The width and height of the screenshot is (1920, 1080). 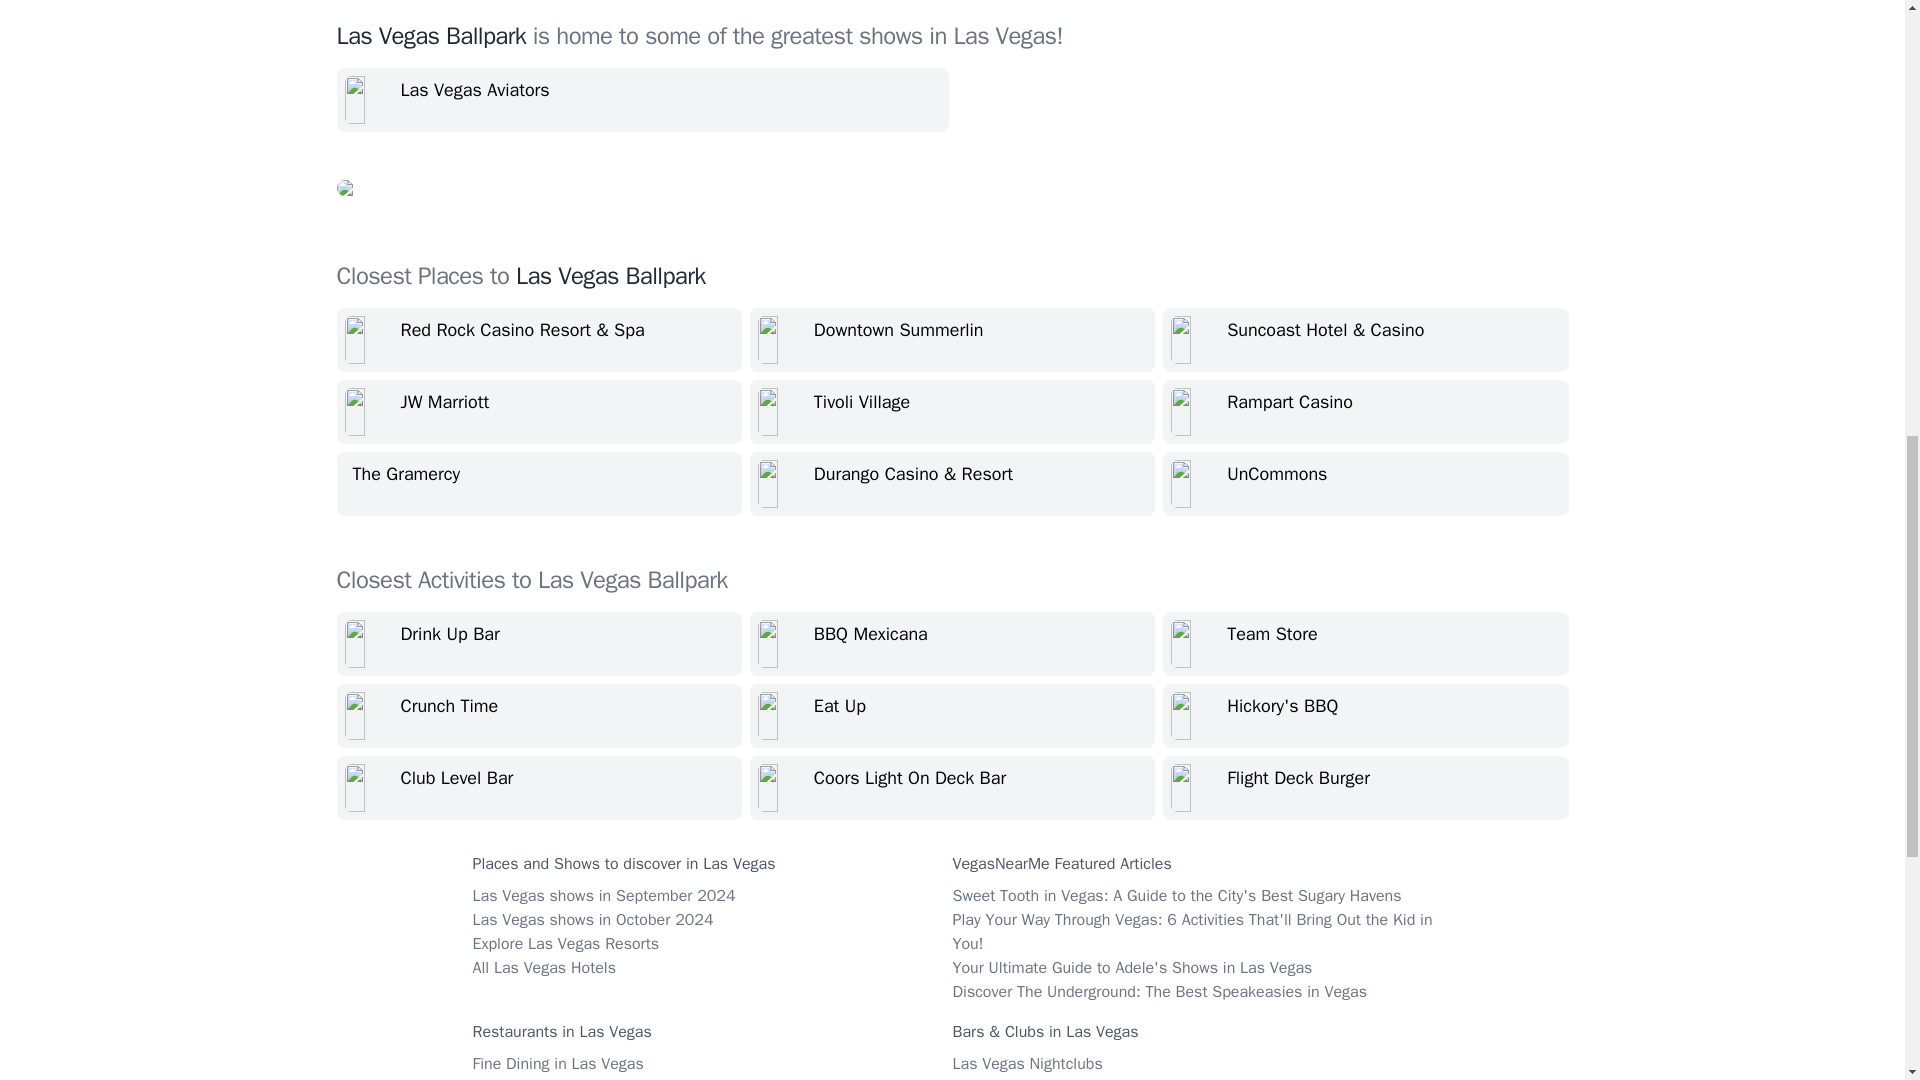 What do you see at coordinates (1366, 644) in the screenshot?
I see `Team Store` at bounding box center [1366, 644].